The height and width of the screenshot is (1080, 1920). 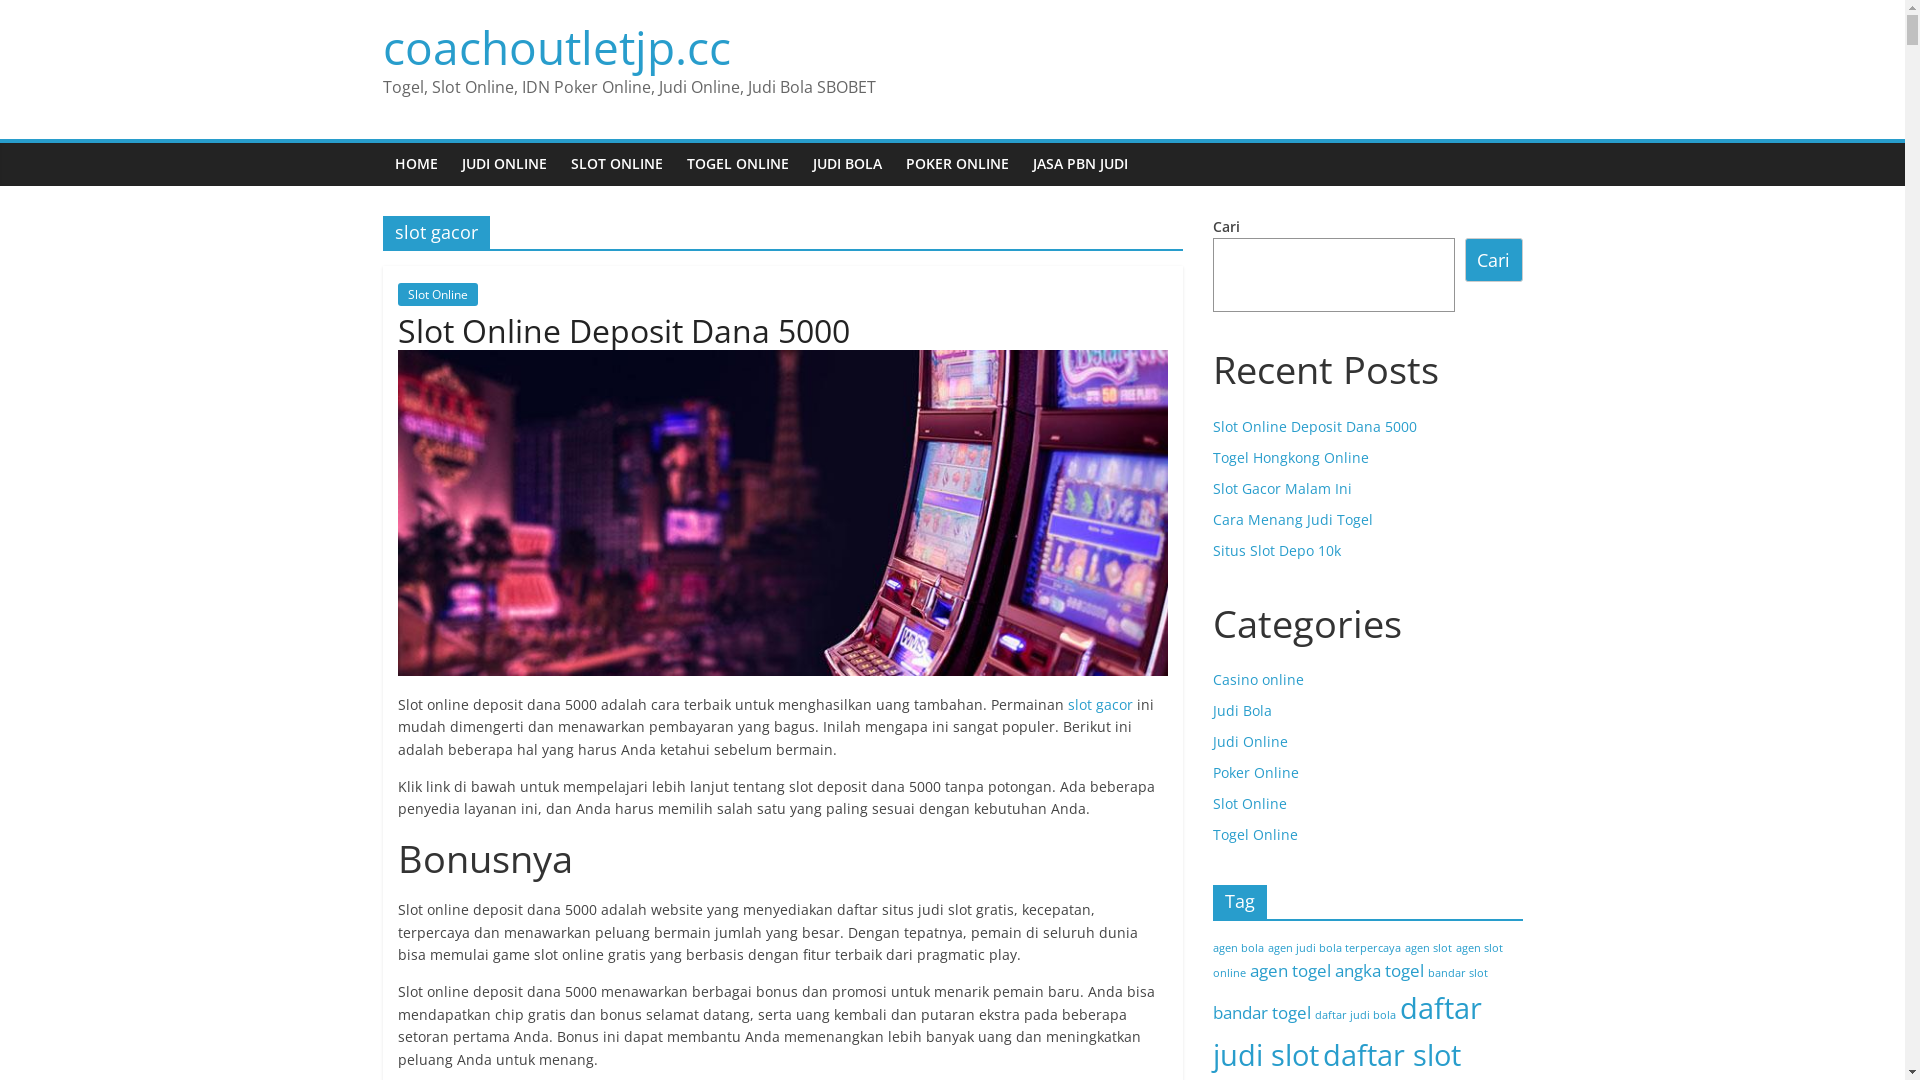 What do you see at coordinates (1494, 260) in the screenshot?
I see `Cari` at bounding box center [1494, 260].